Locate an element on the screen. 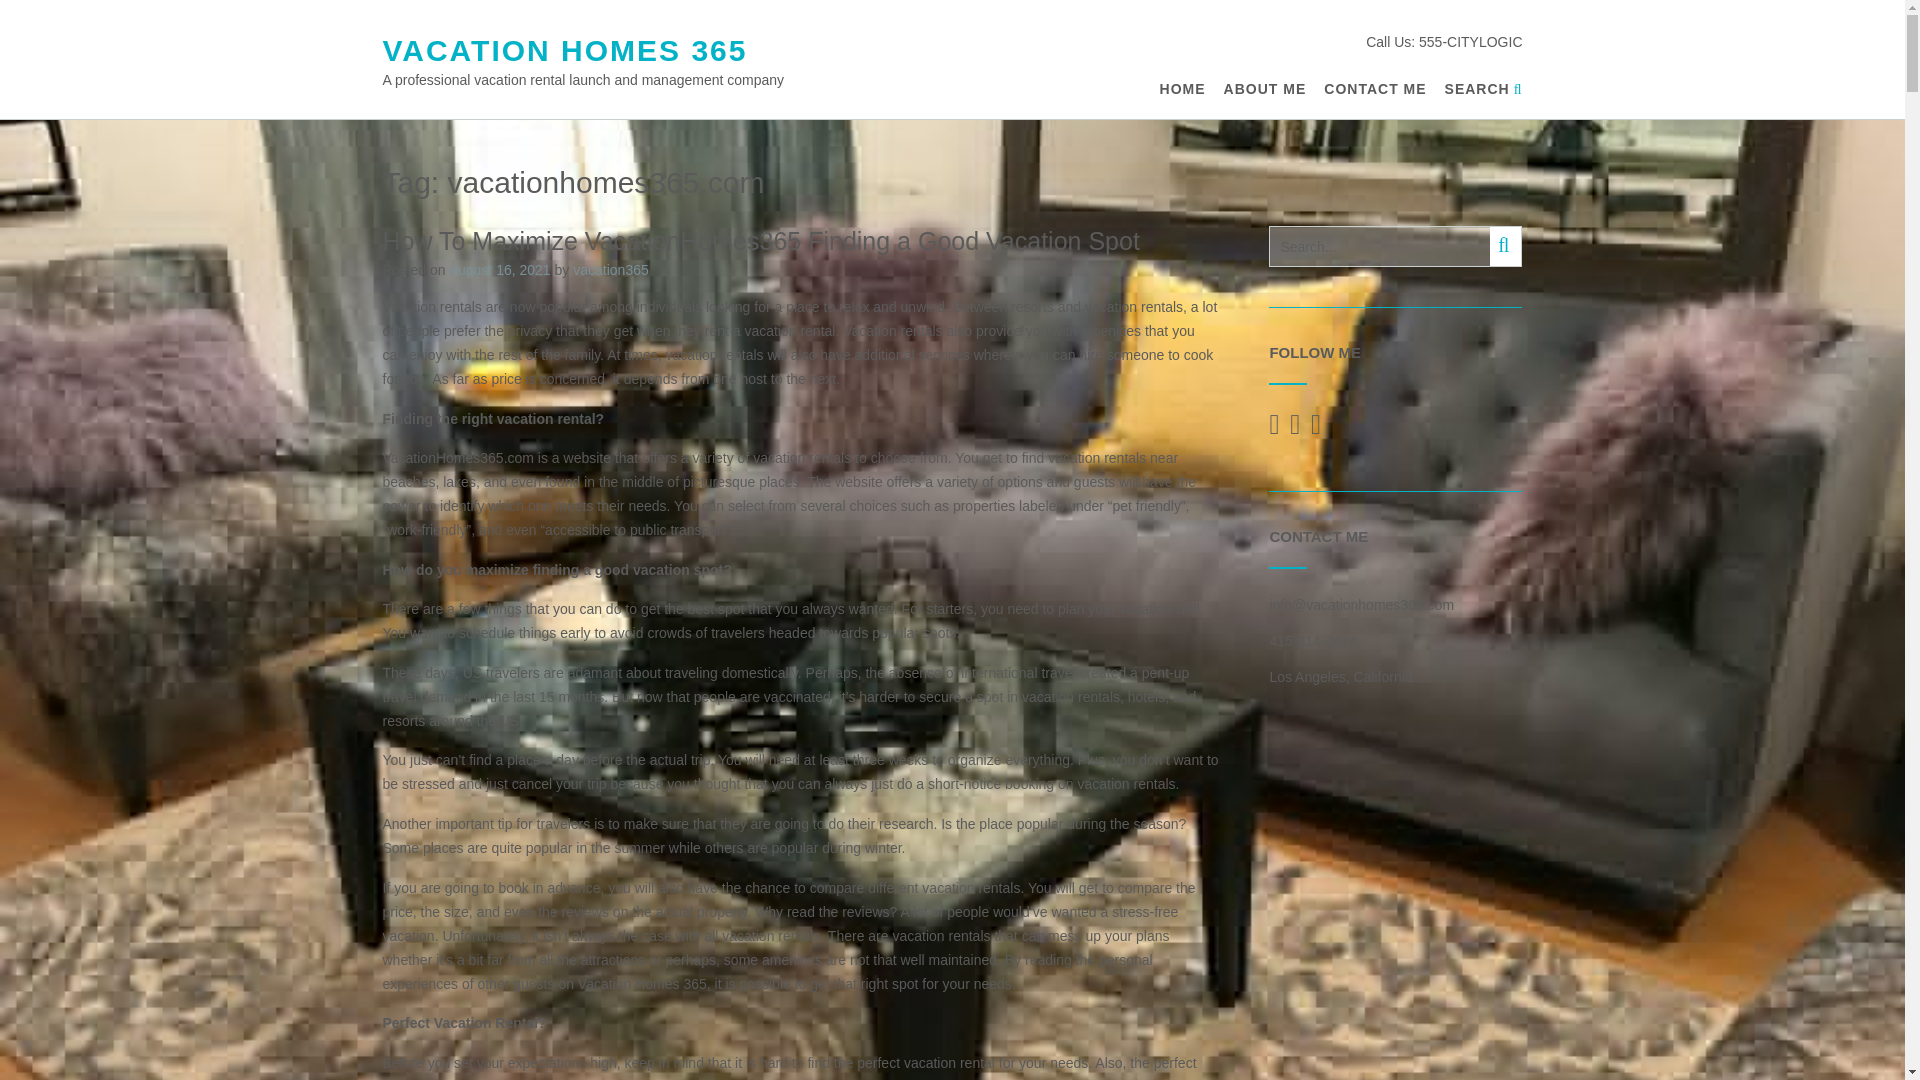 The image size is (1920, 1080). SEARCH is located at coordinates (1484, 89).